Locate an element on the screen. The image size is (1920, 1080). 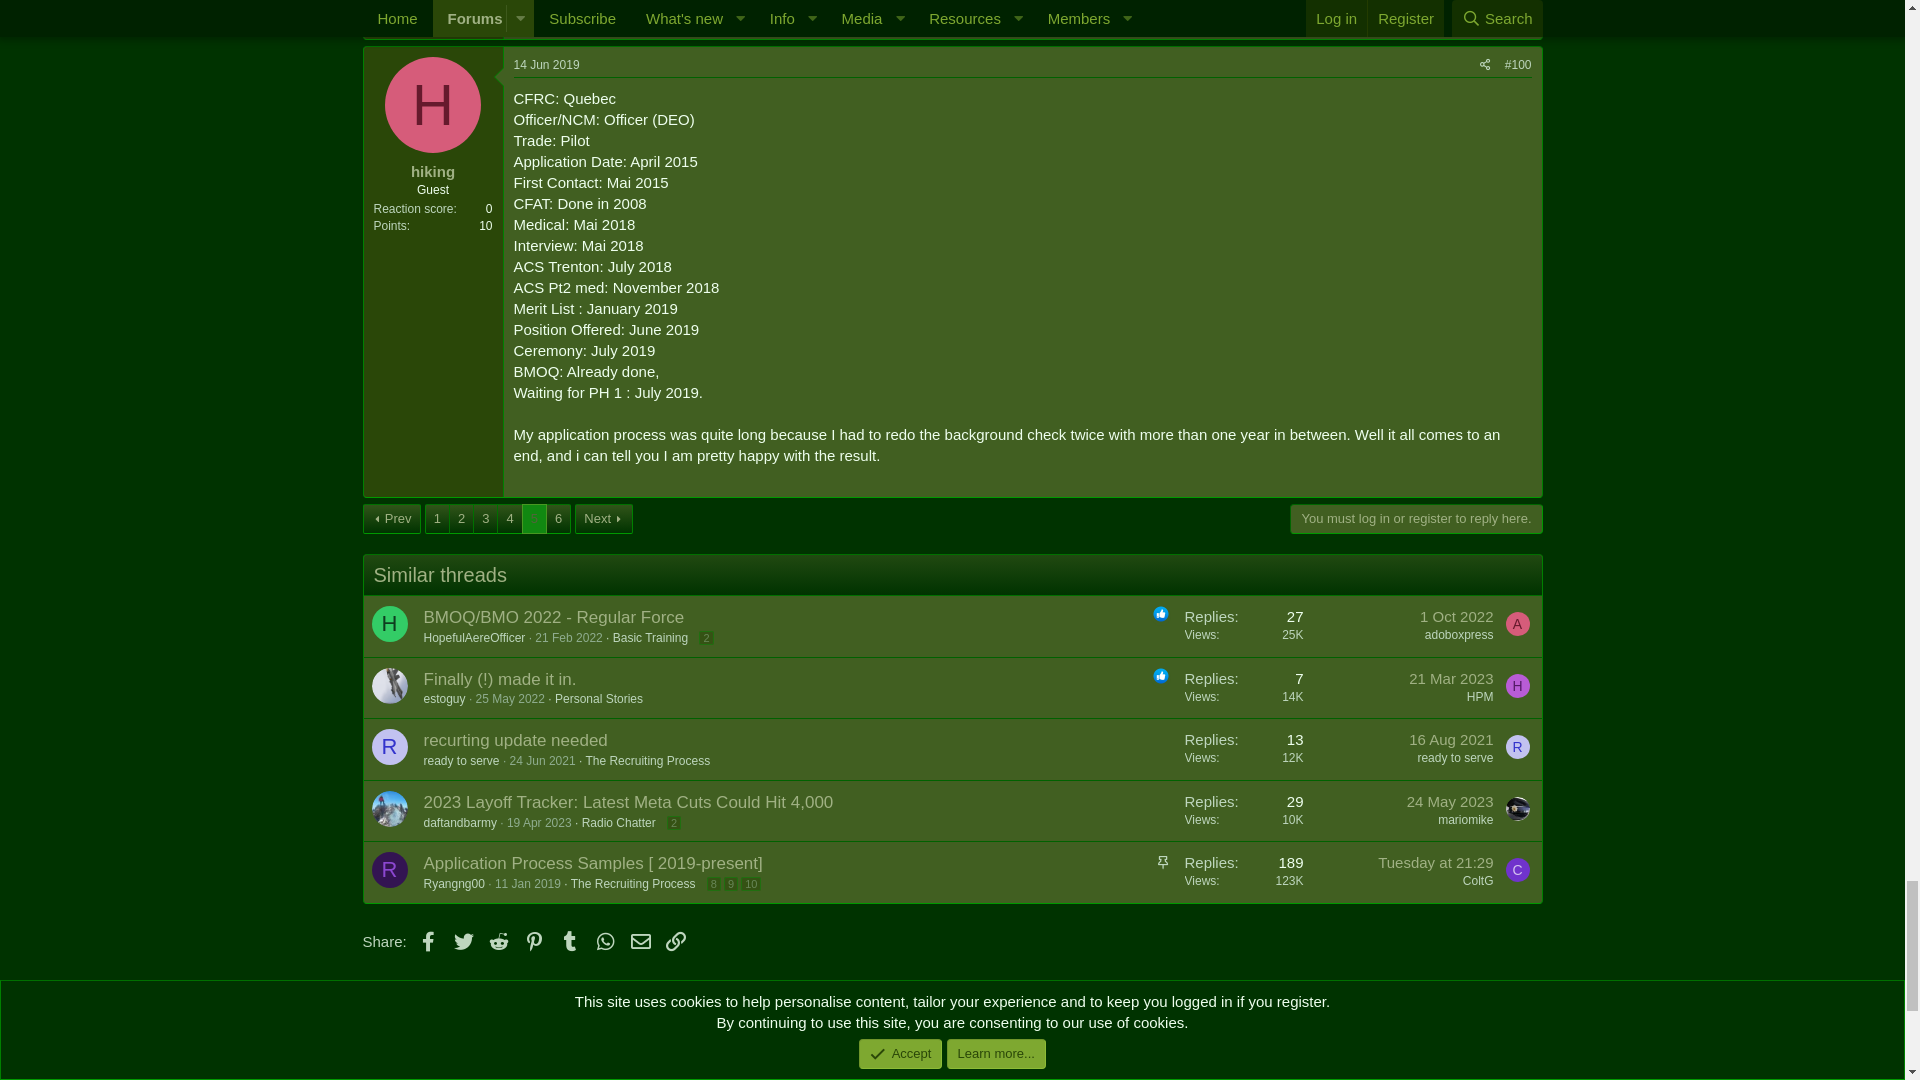
Prev is located at coordinates (391, 373).